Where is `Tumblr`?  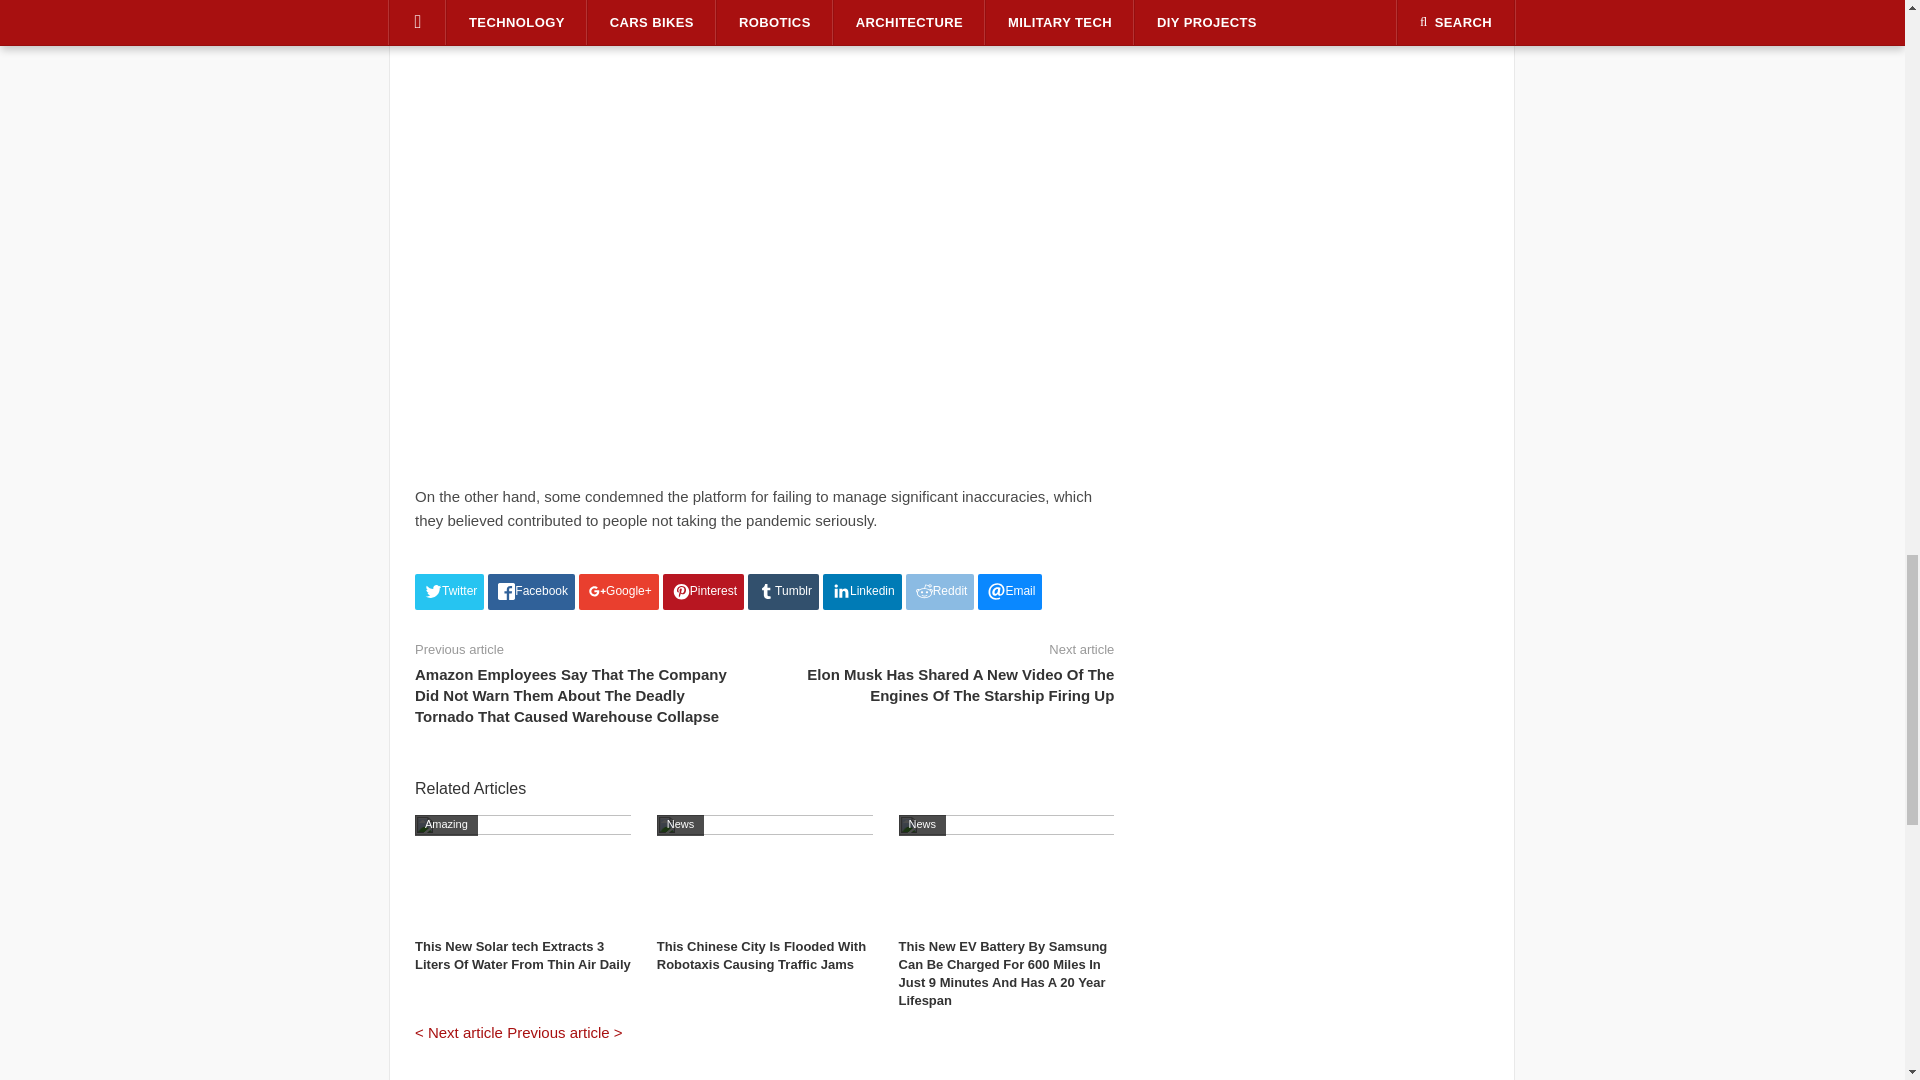
Tumblr is located at coordinates (784, 592).